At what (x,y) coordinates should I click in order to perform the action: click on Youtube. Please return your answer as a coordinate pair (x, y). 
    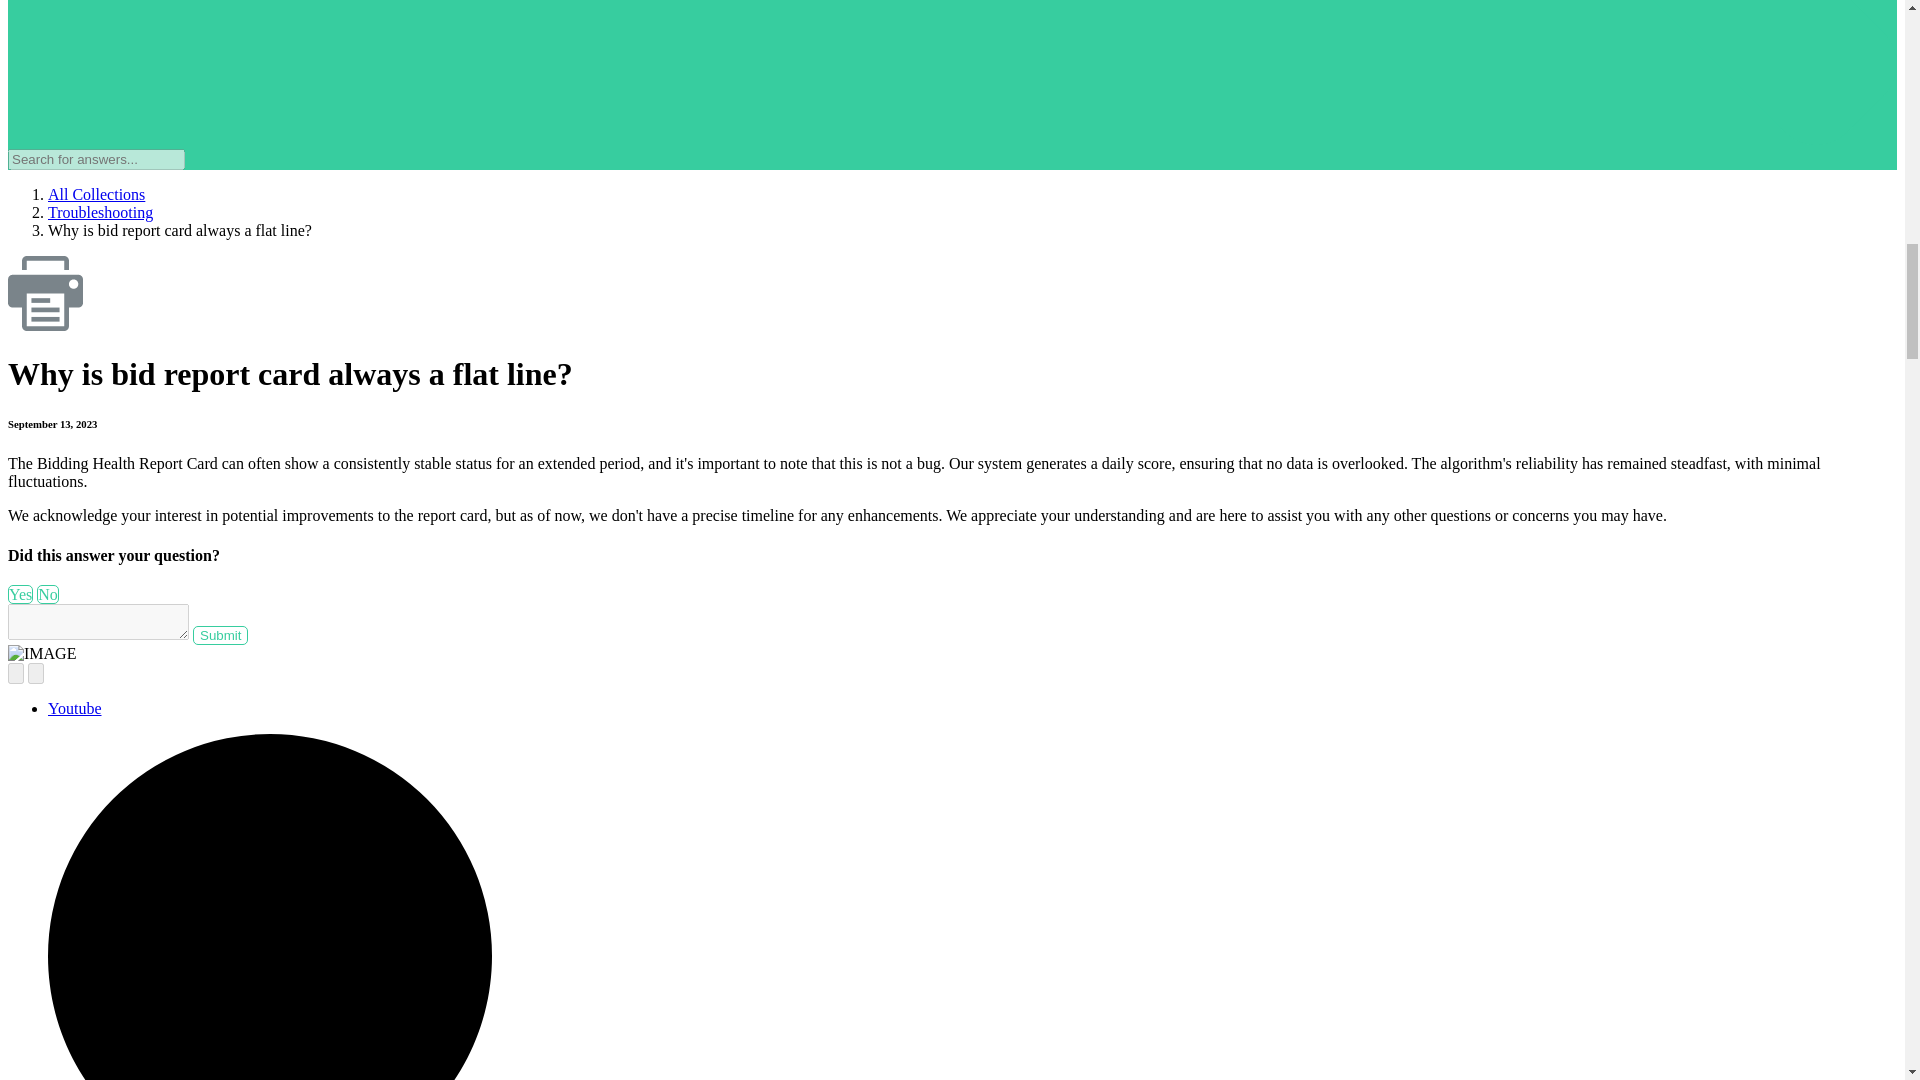
    Looking at the image, I should click on (74, 708).